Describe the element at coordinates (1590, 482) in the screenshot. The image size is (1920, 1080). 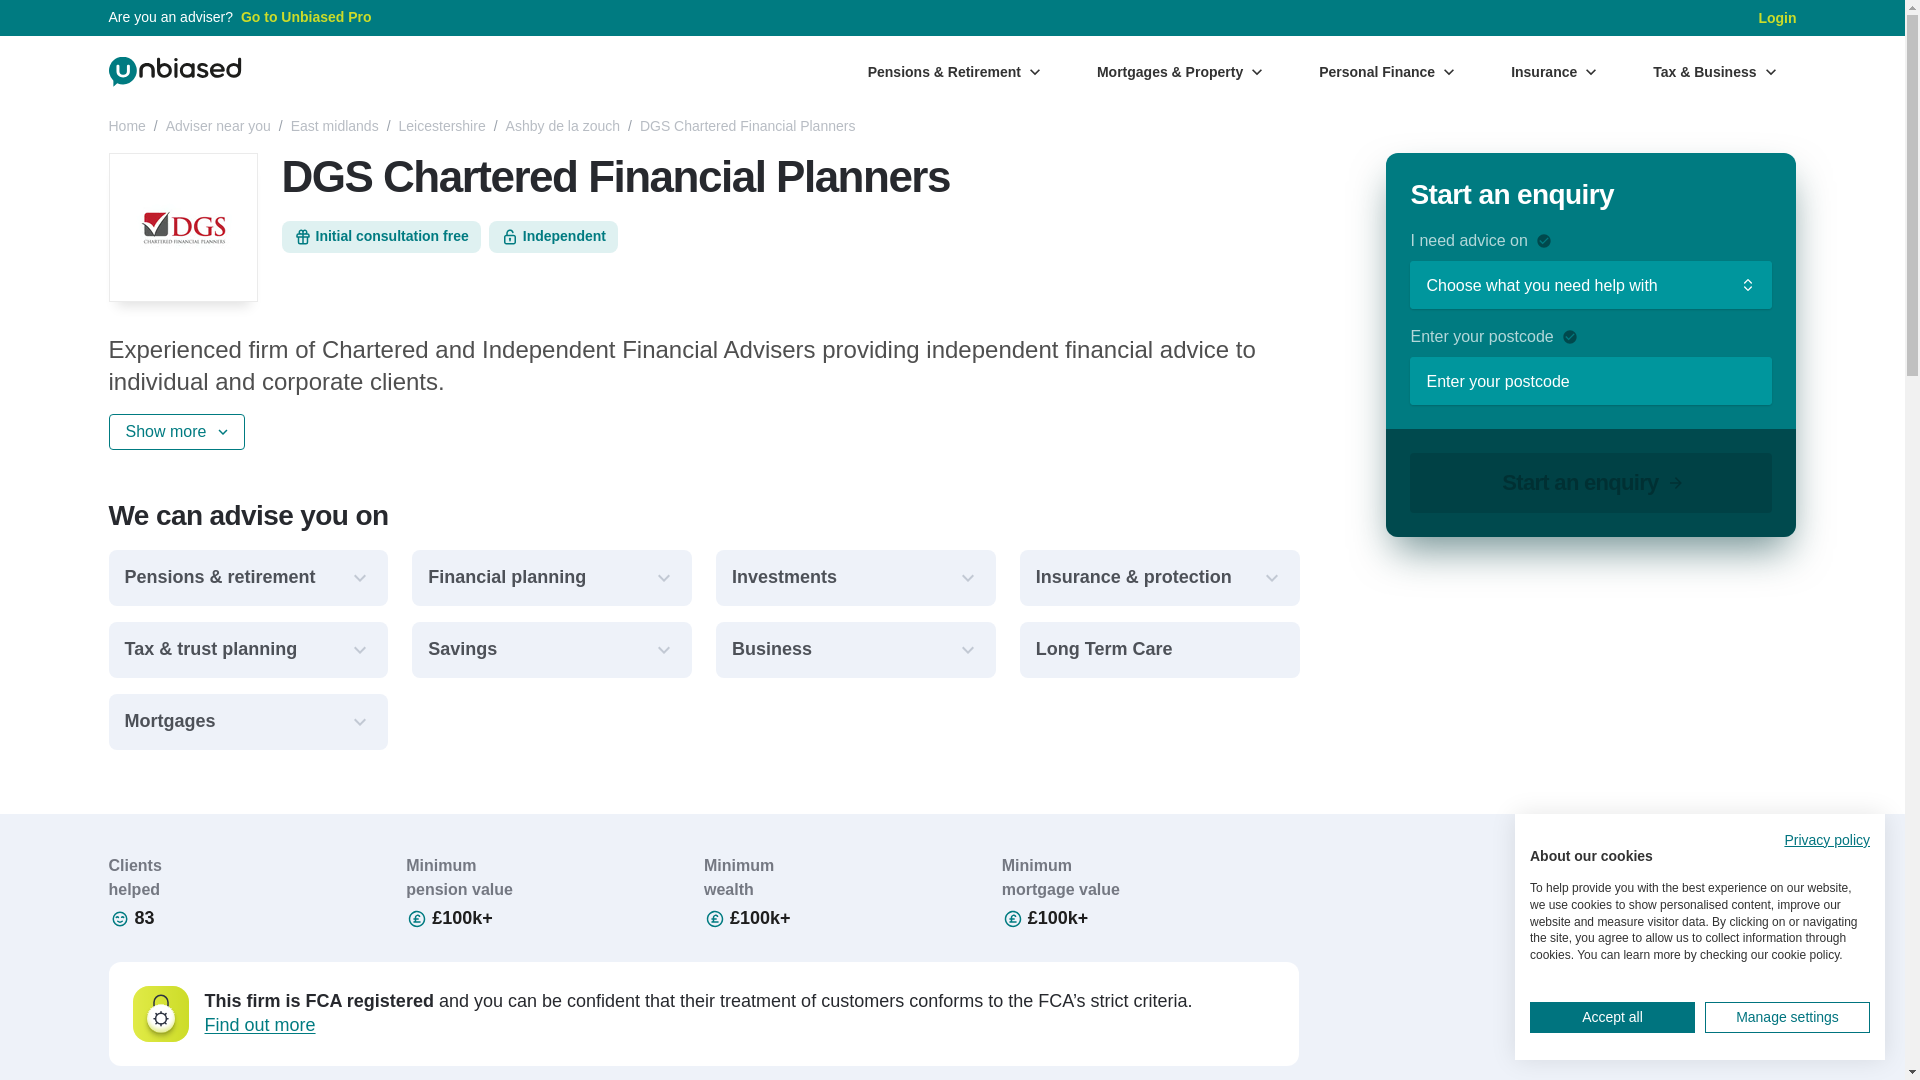
I see `Start an enquiry` at that location.